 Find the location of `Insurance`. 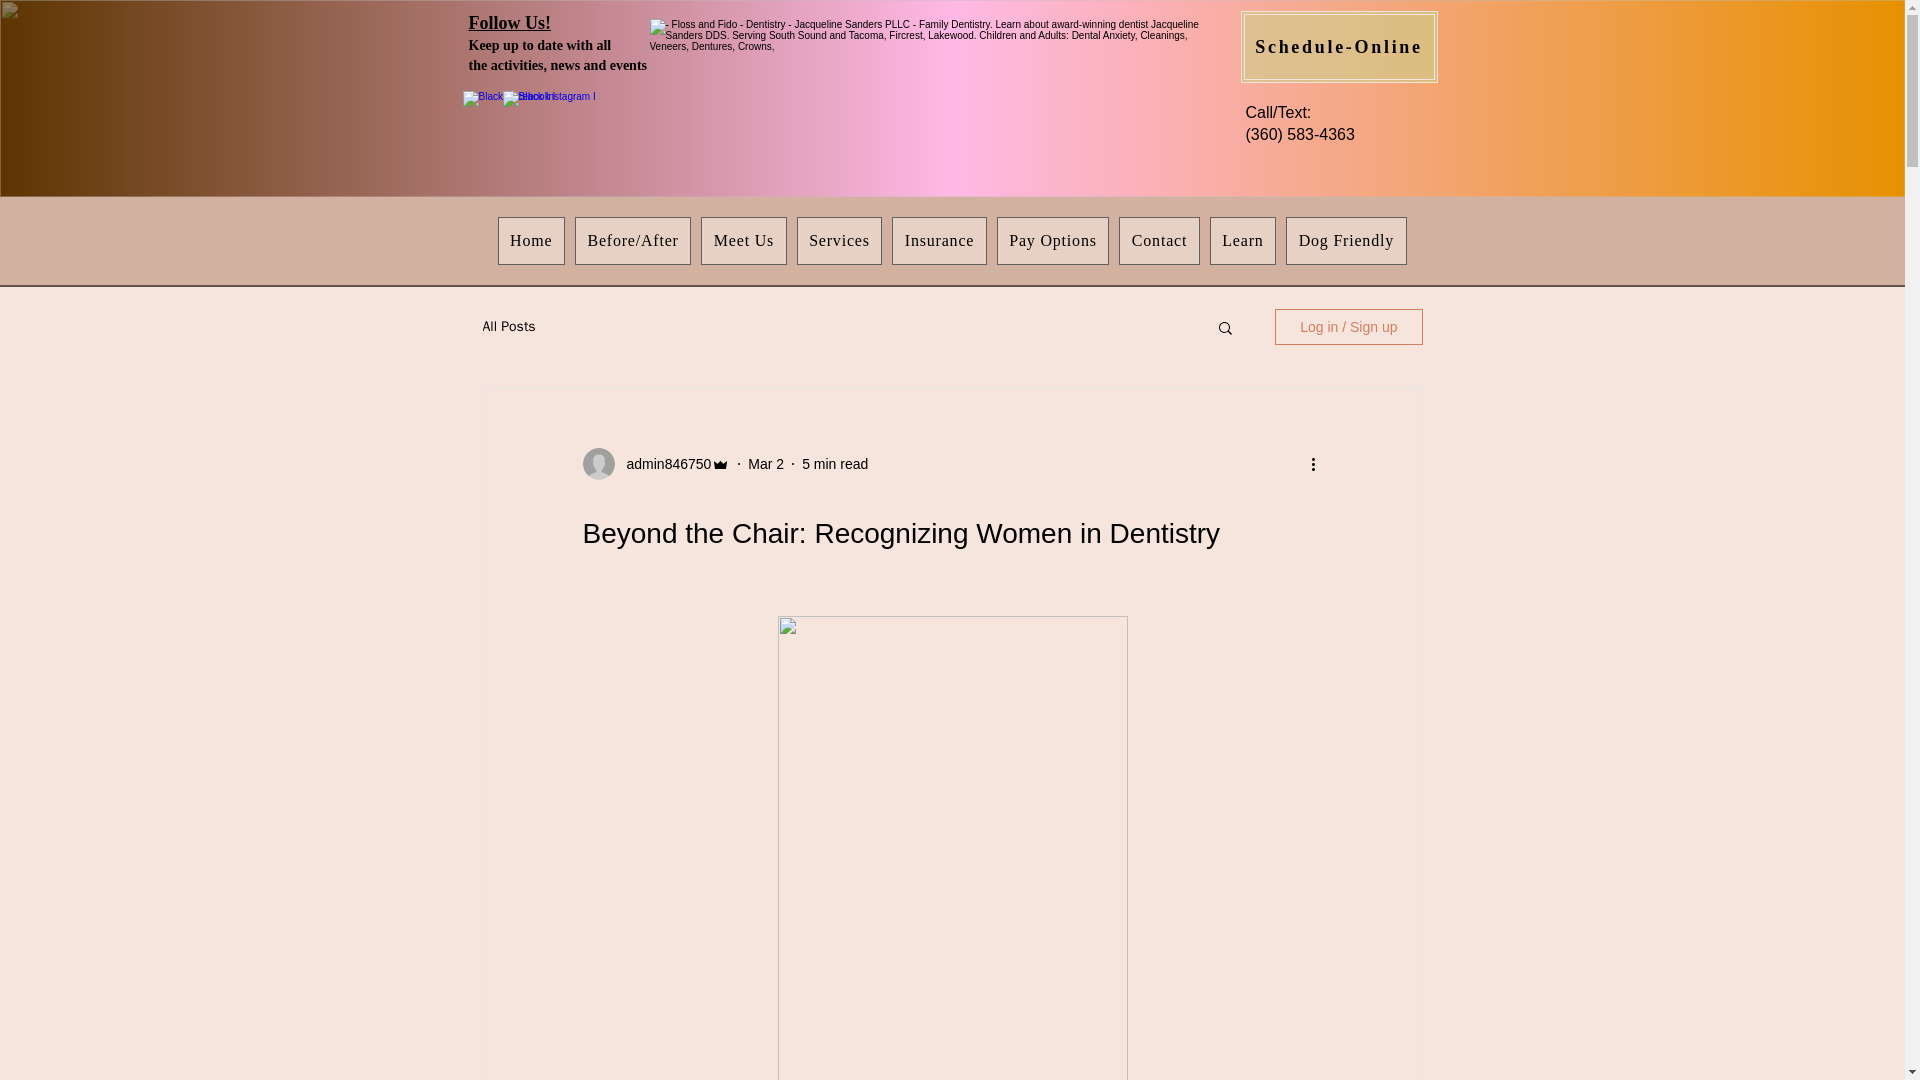

Insurance is located at coordinates (939, 240).